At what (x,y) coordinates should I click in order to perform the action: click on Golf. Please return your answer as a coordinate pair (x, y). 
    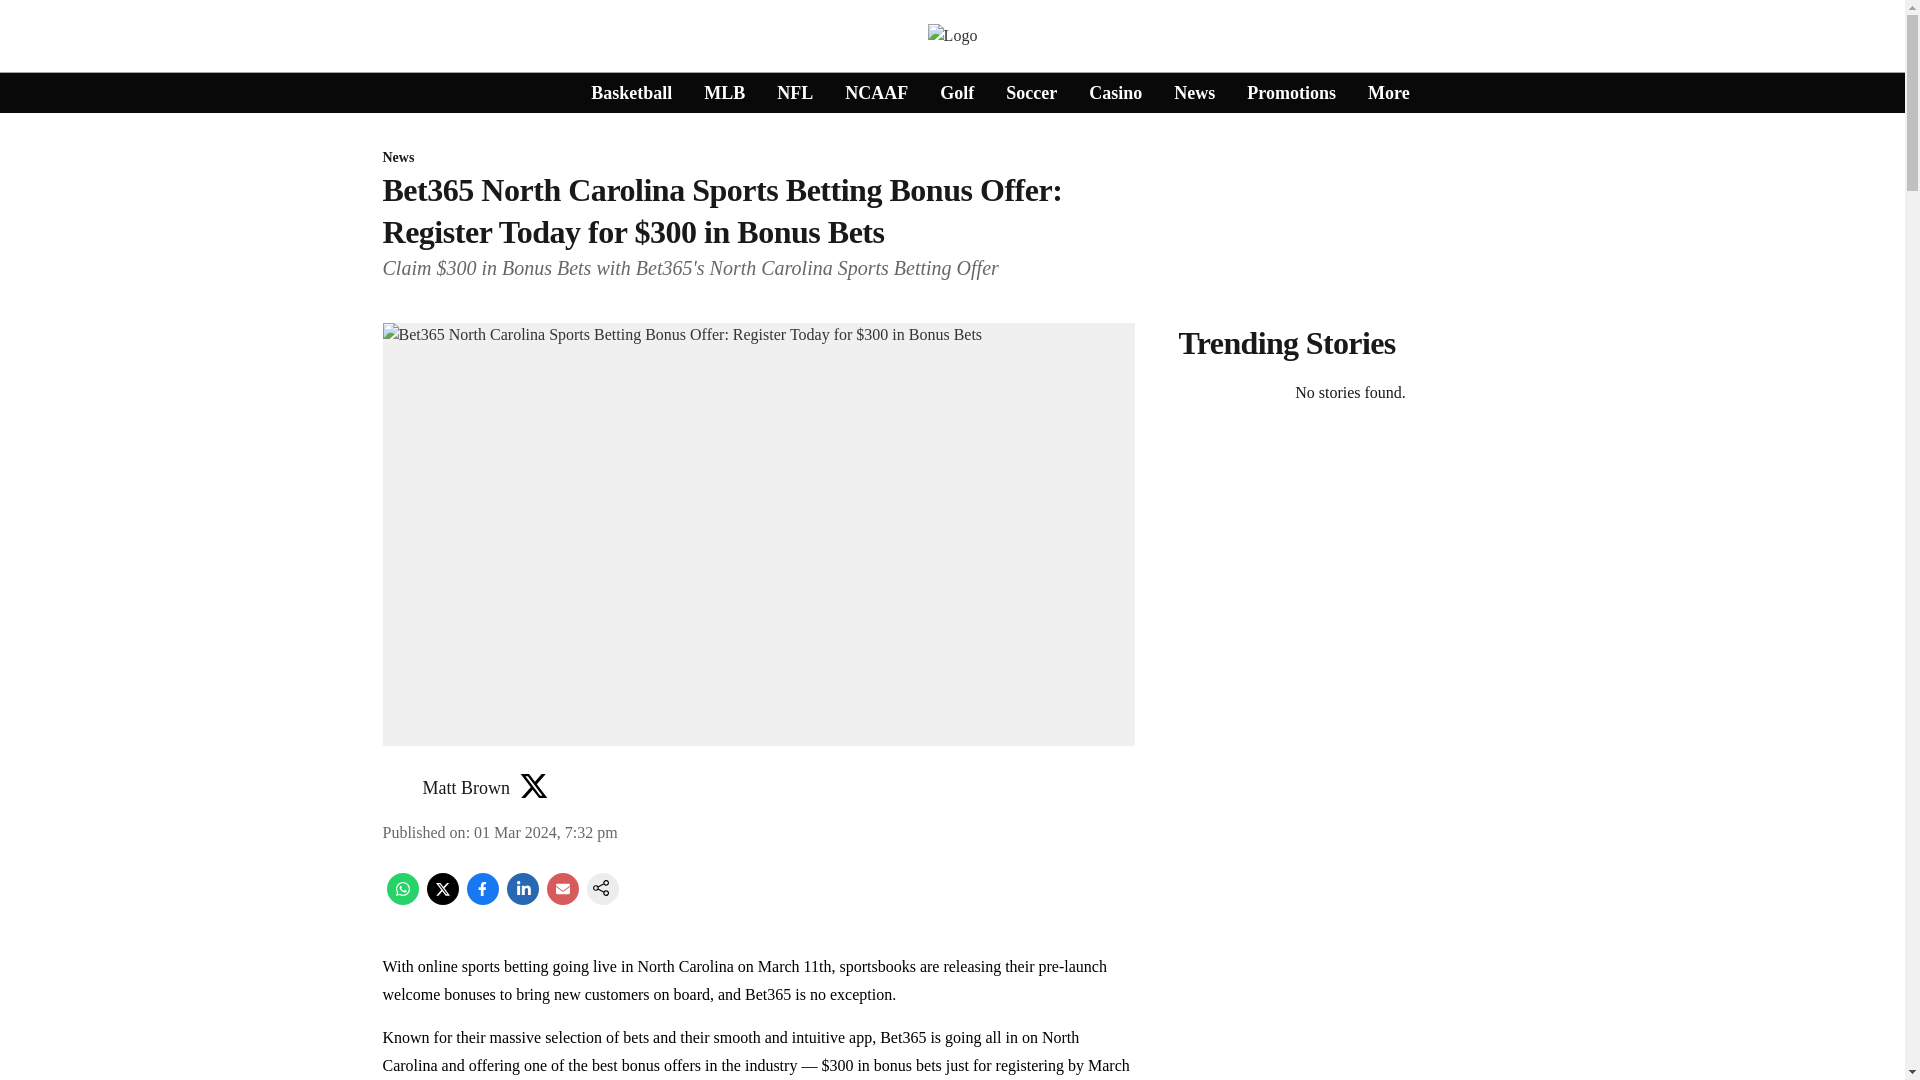
    Looking at the image, I should click on (956, 92).